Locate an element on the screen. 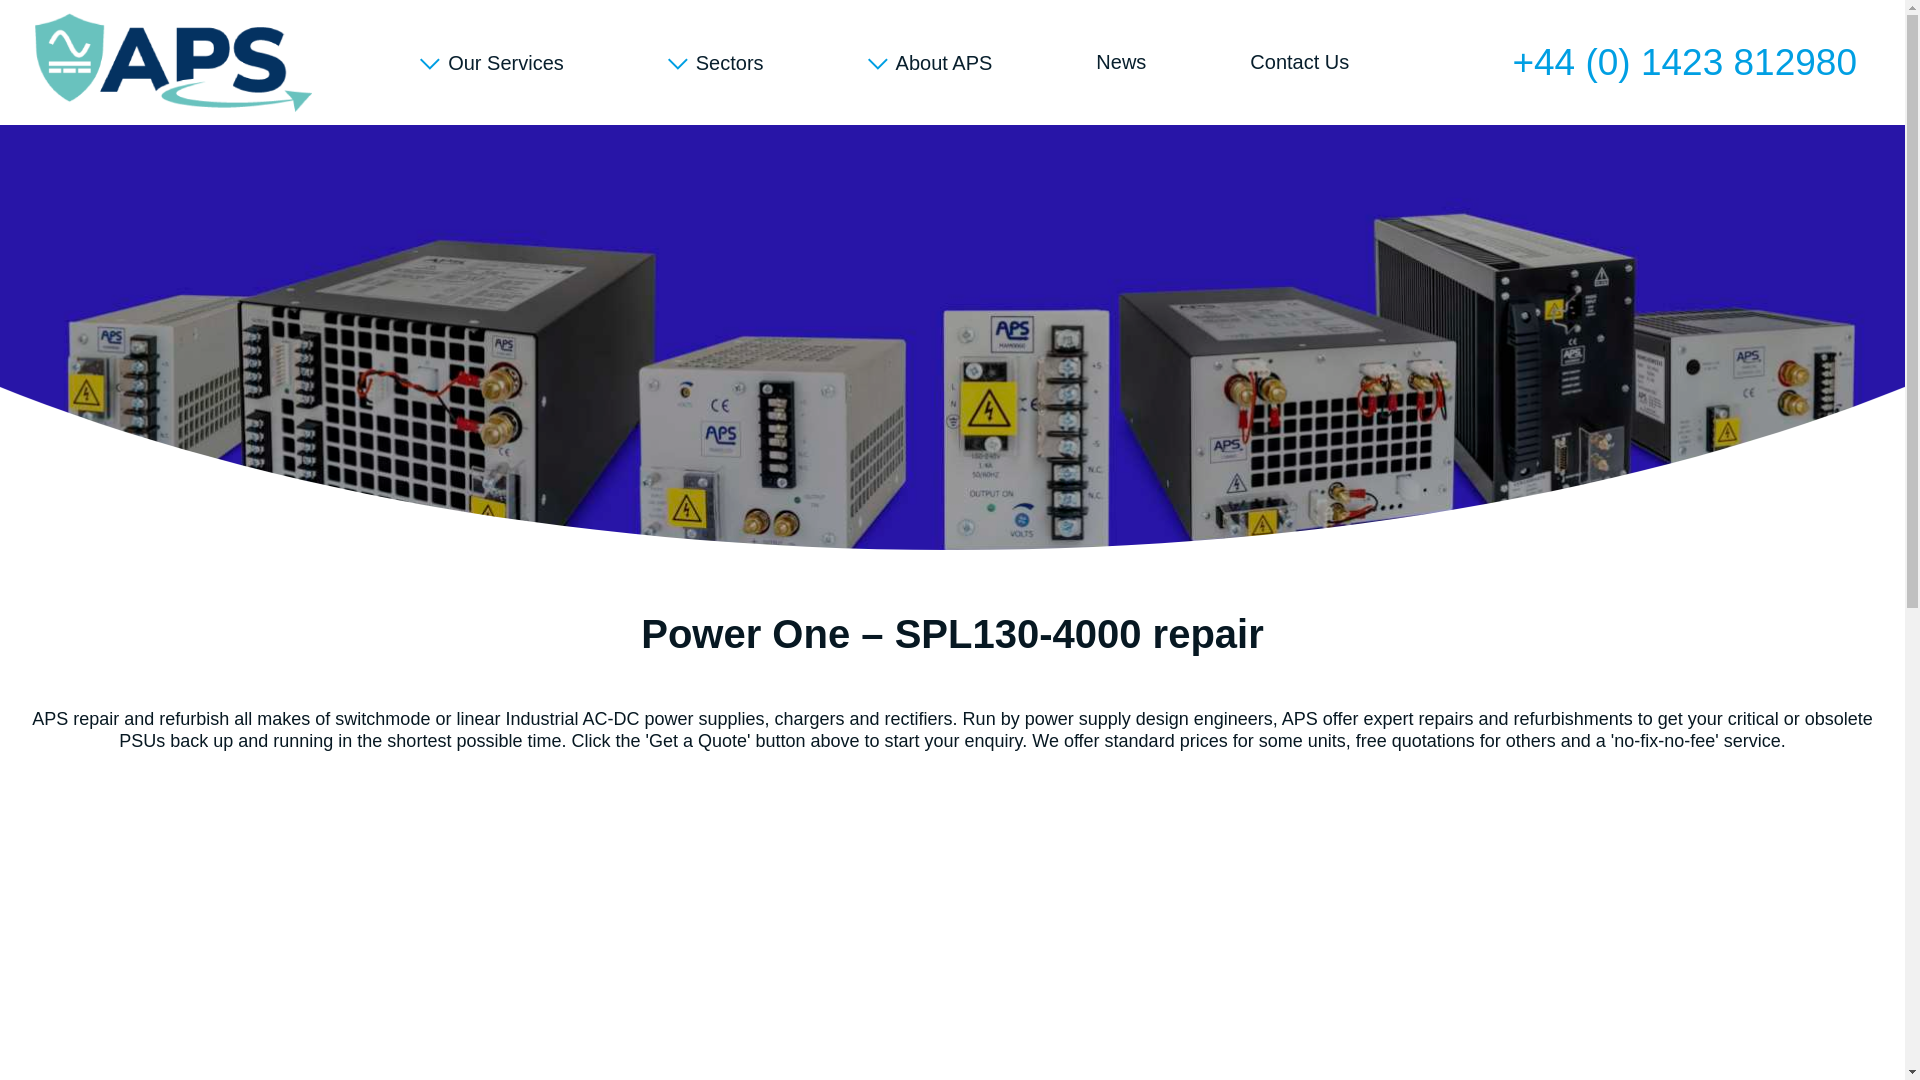 The width and height of the screenshot is (1920, 1080). Our Services is located at coordinates (492, 62).